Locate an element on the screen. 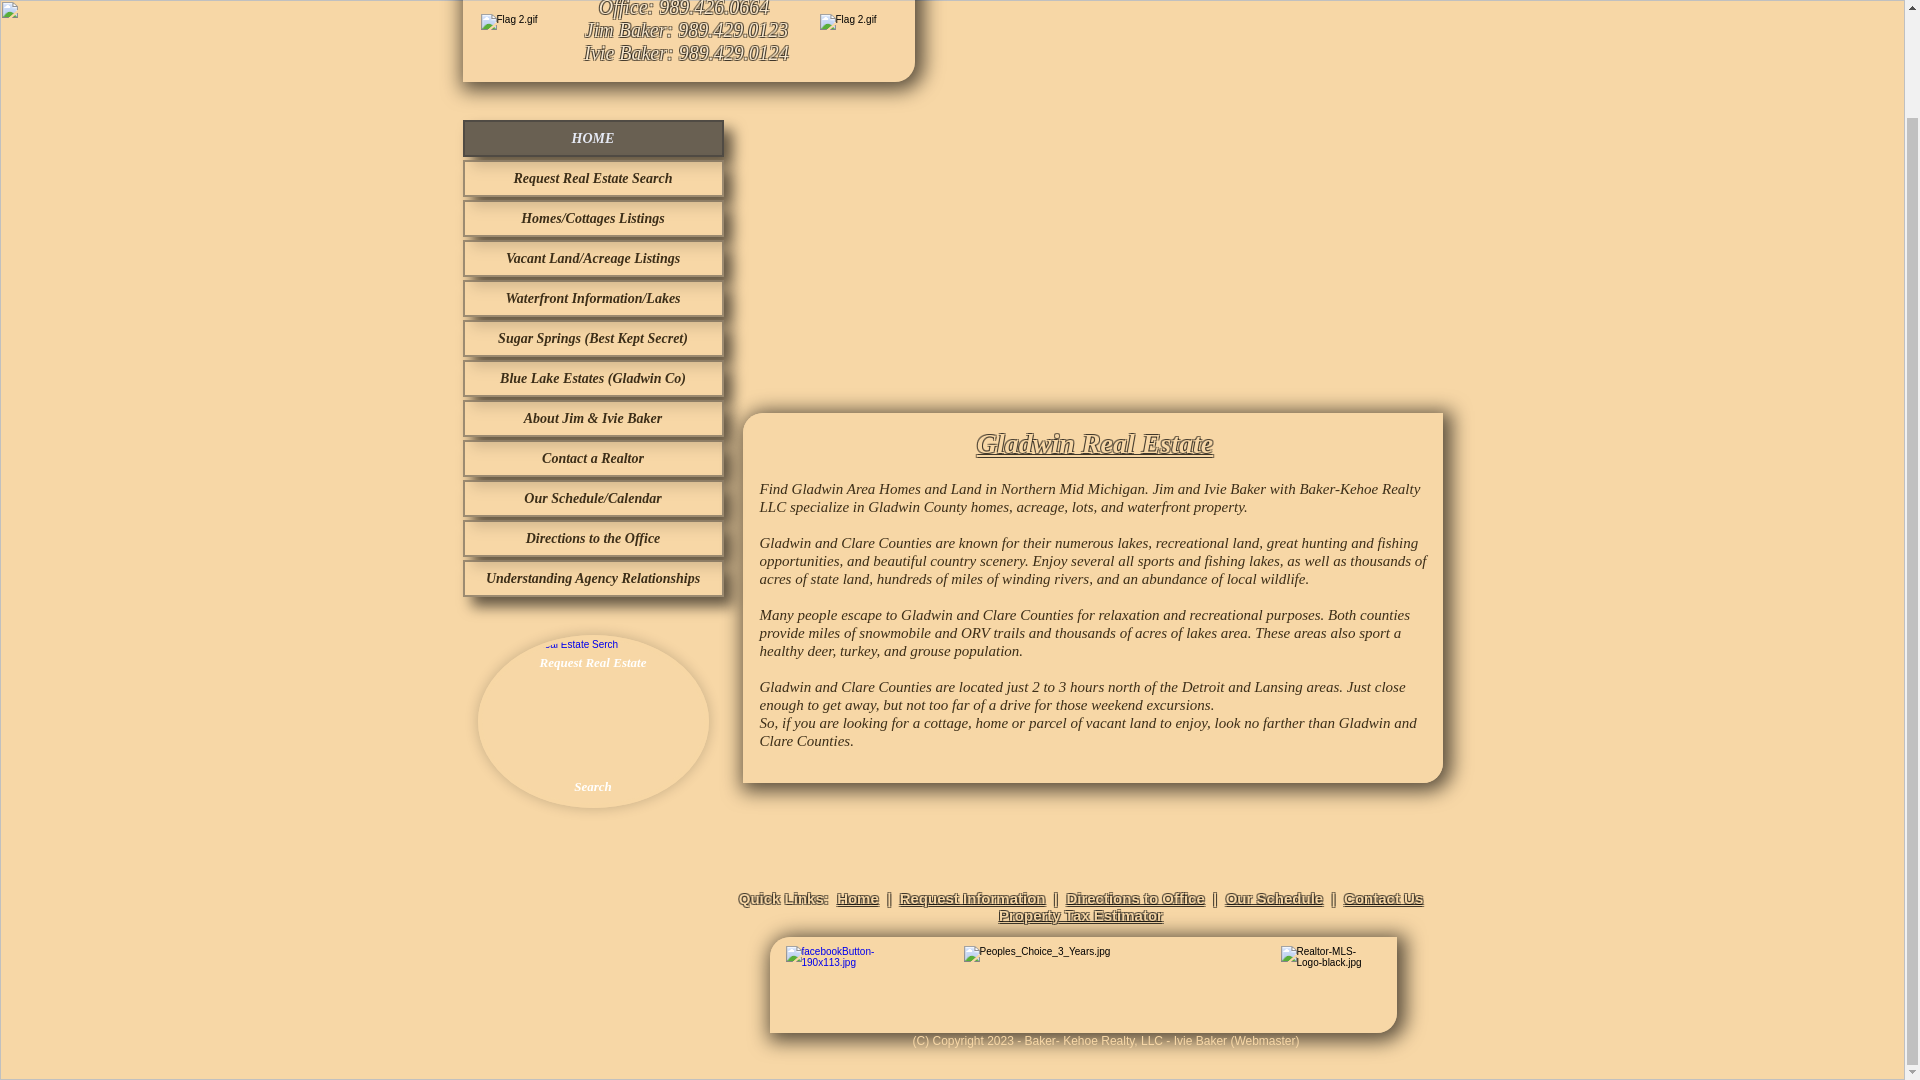 This screenshot has height=1080, width=1920. Request Real Estate Search is located at coordinates (593, 721).